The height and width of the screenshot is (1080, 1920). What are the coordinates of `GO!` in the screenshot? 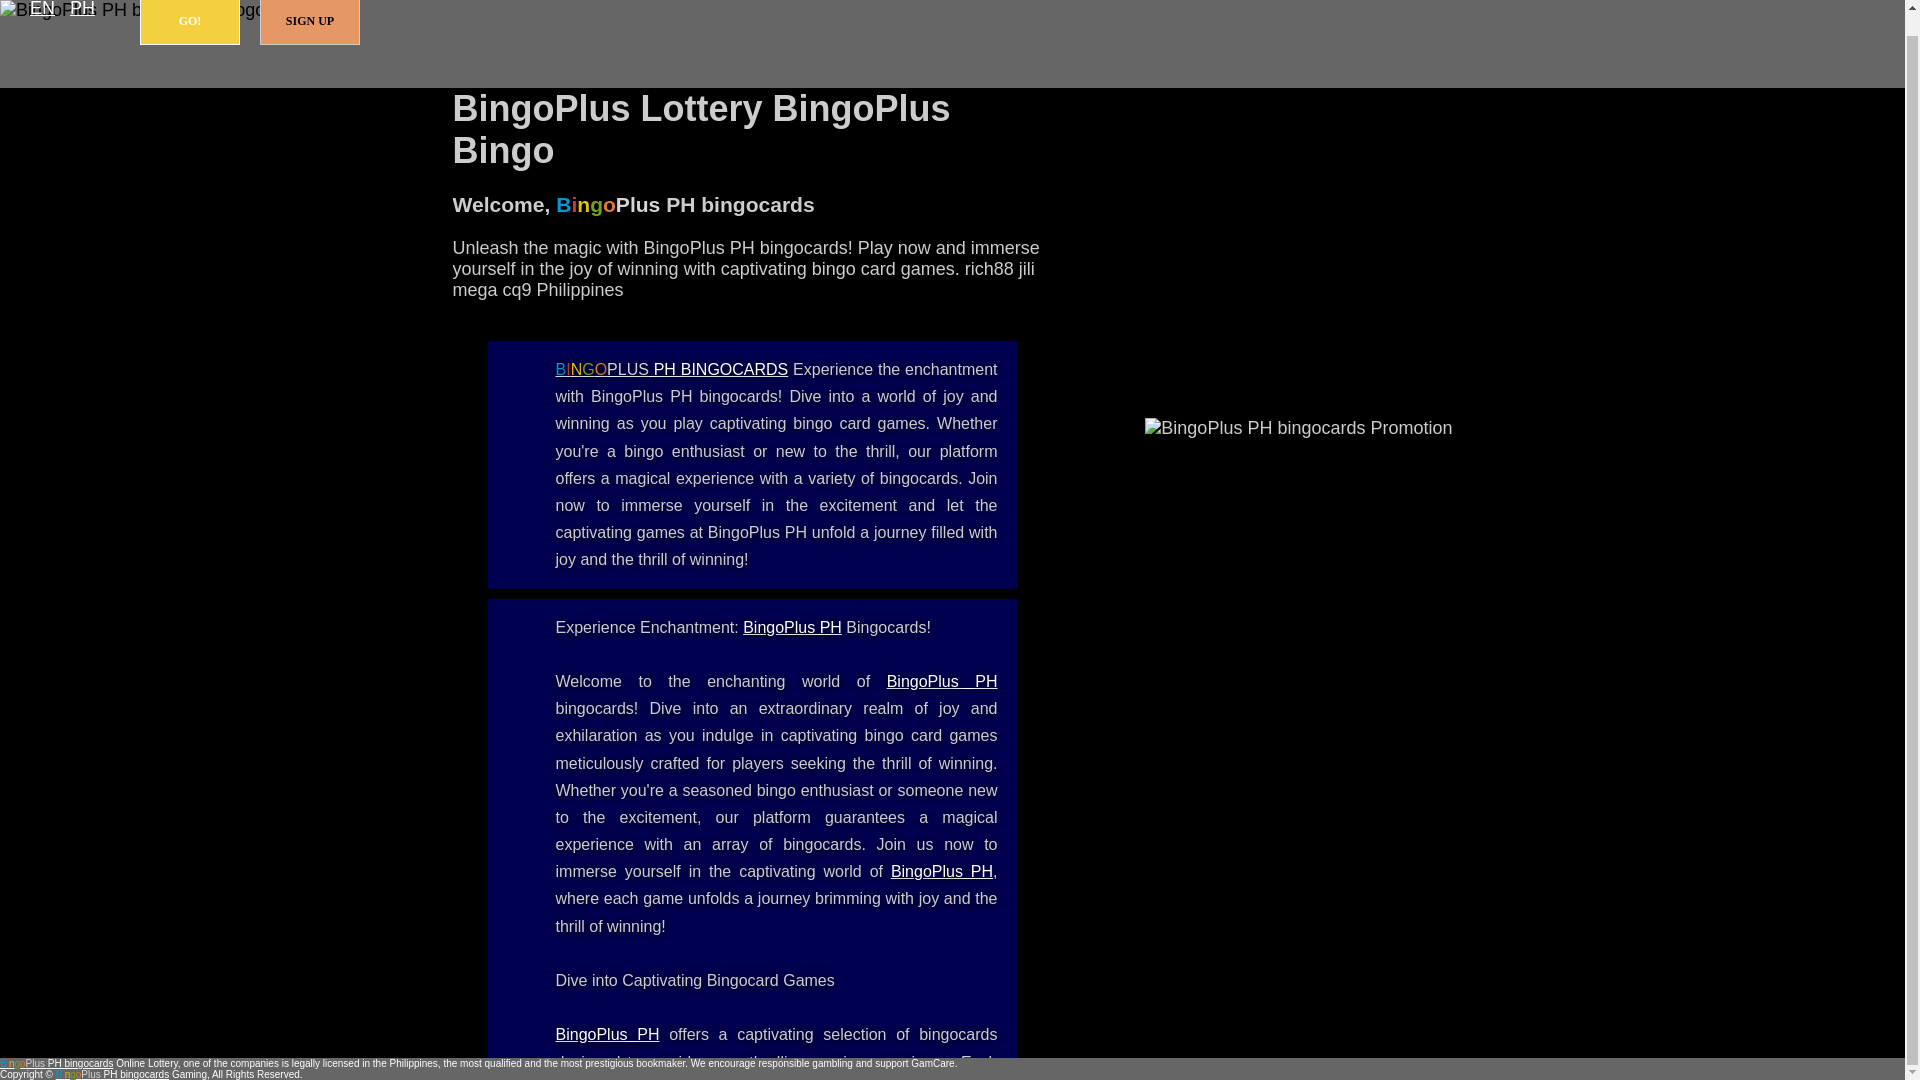 It's located at (190, 22).